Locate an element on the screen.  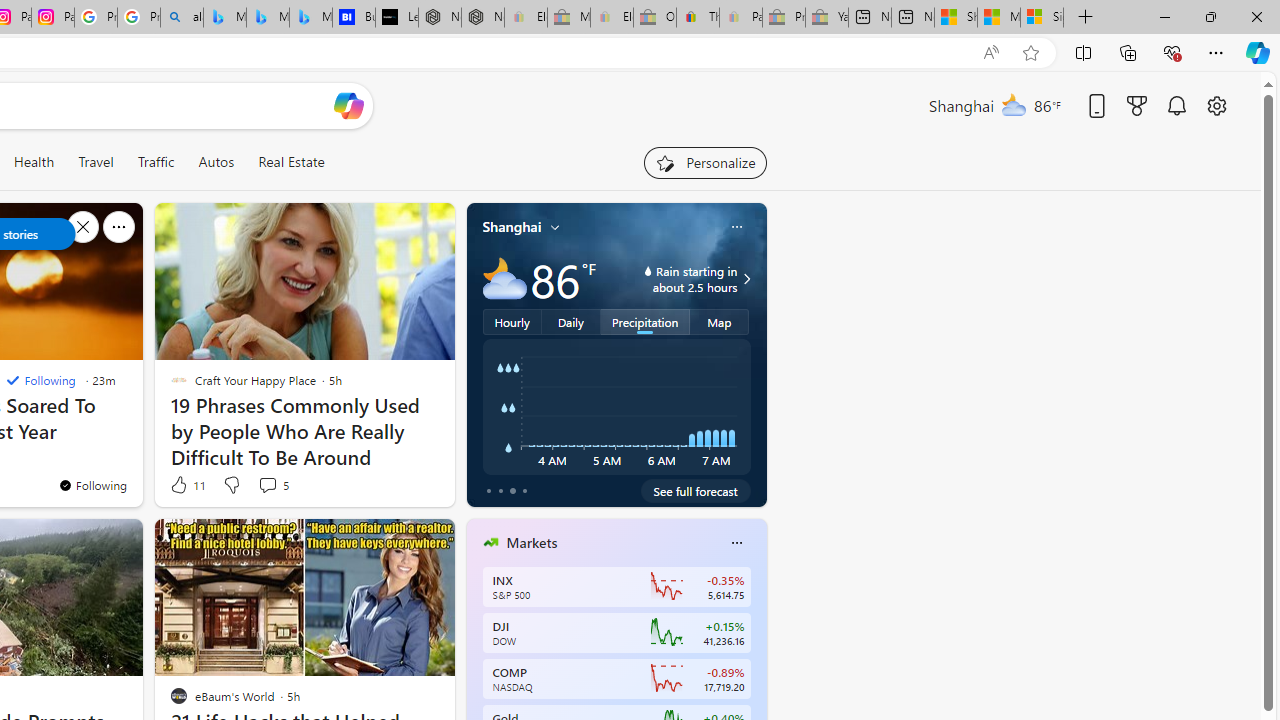
Open Copilot is located at coordinates (348, 105).